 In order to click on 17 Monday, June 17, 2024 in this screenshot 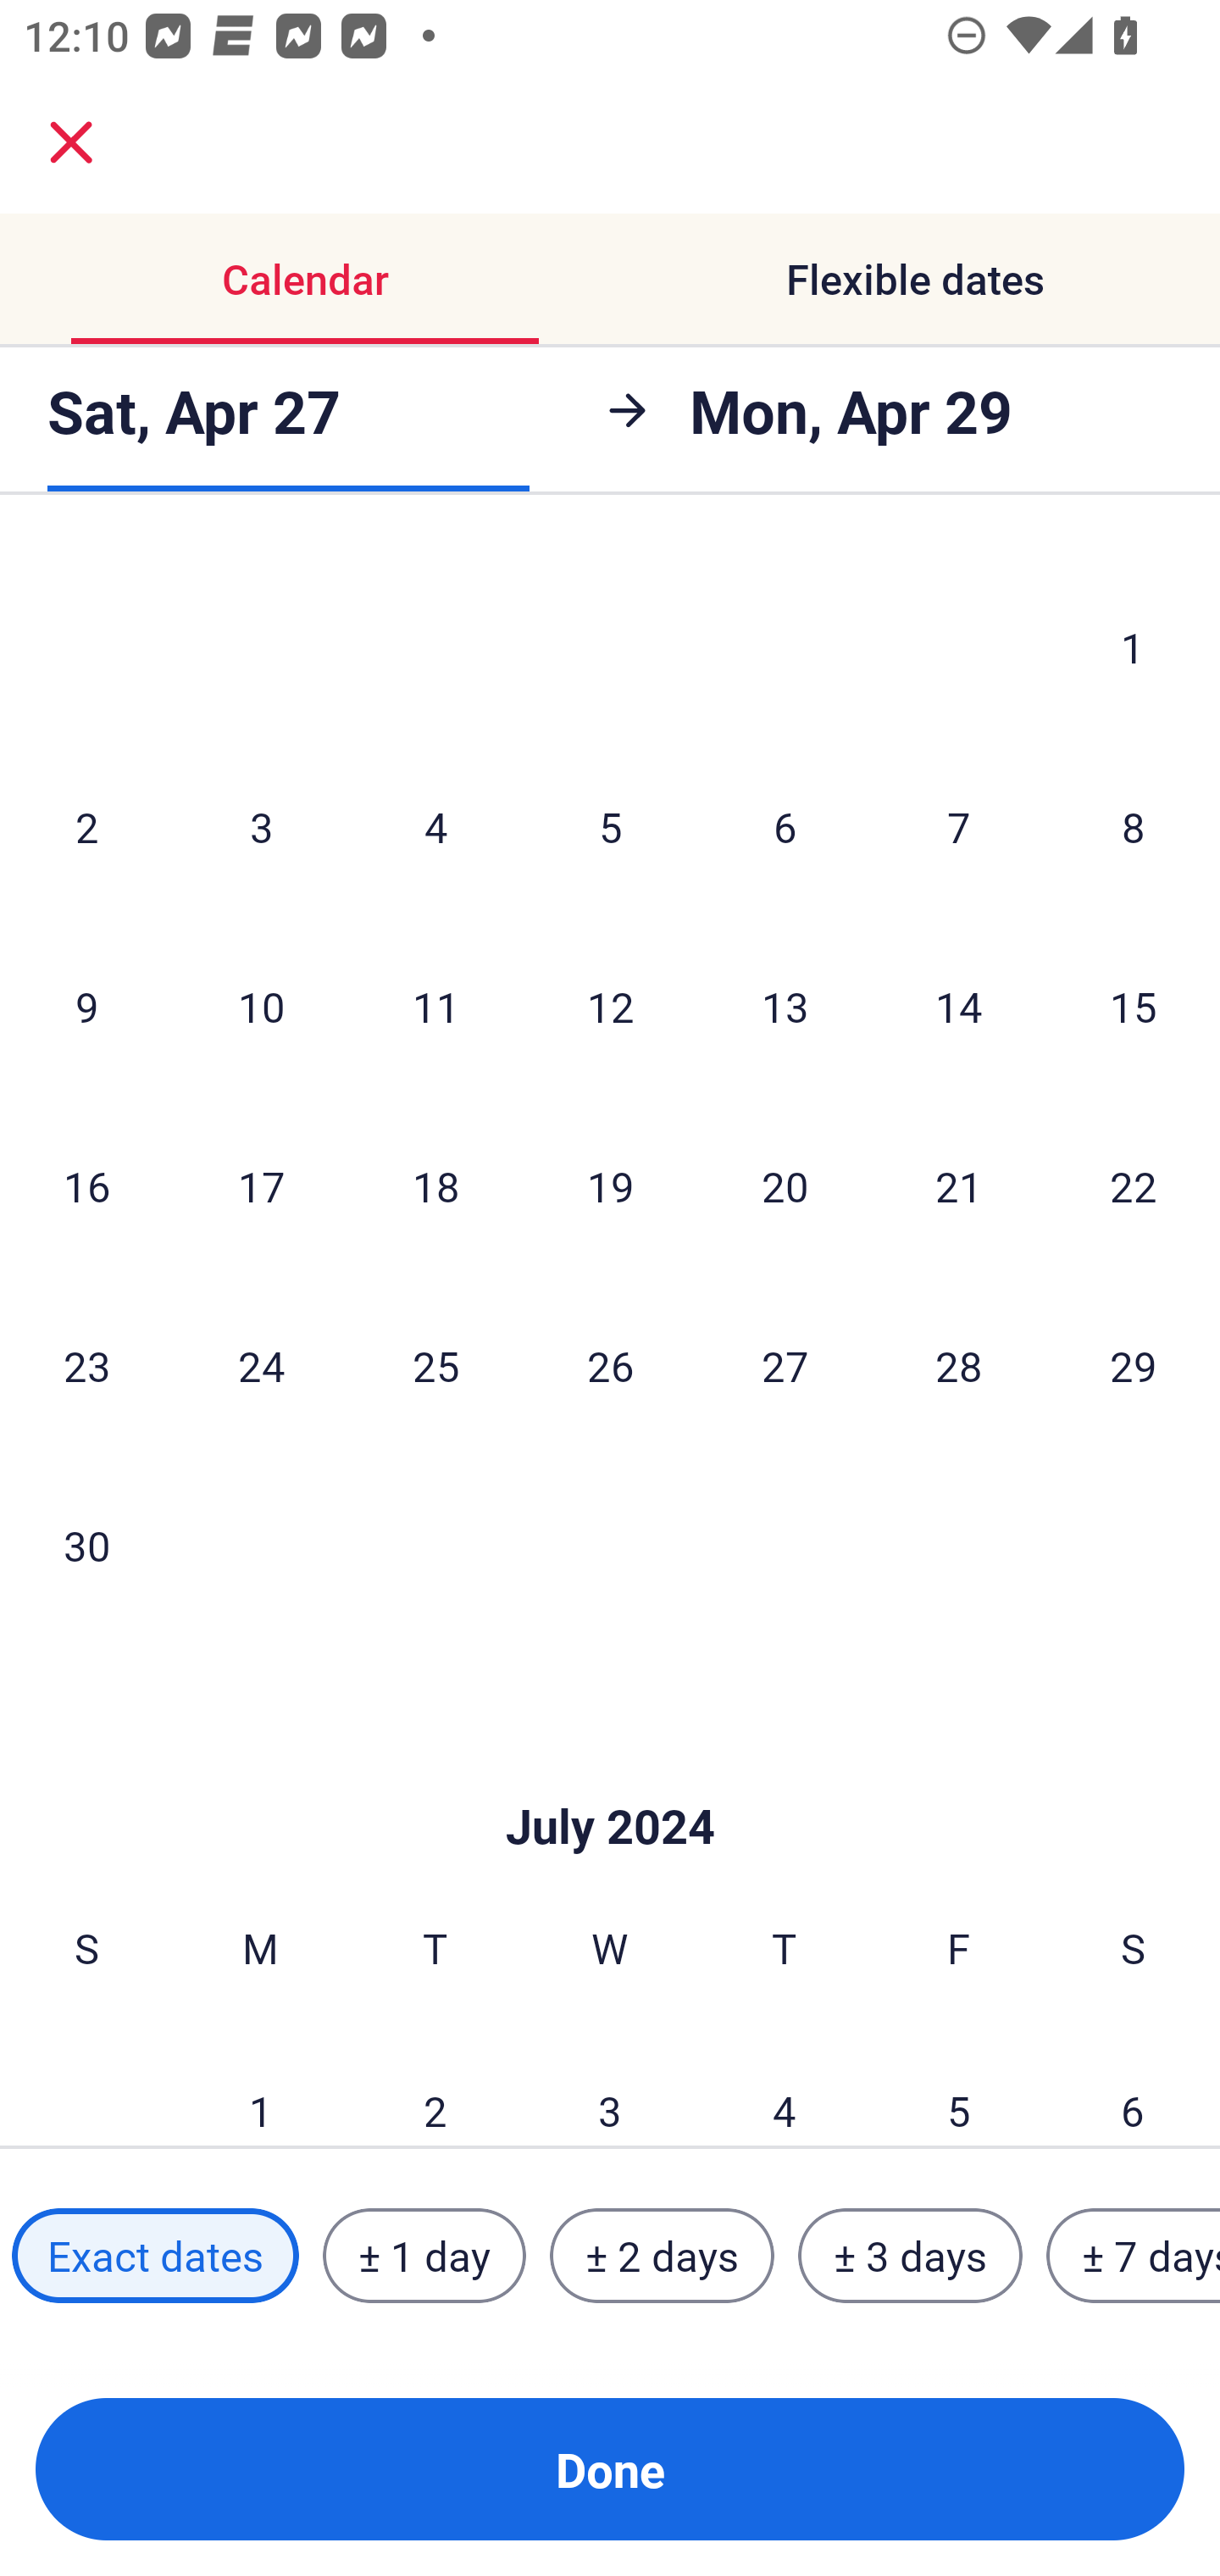, I will do `click(261, 1186)`.